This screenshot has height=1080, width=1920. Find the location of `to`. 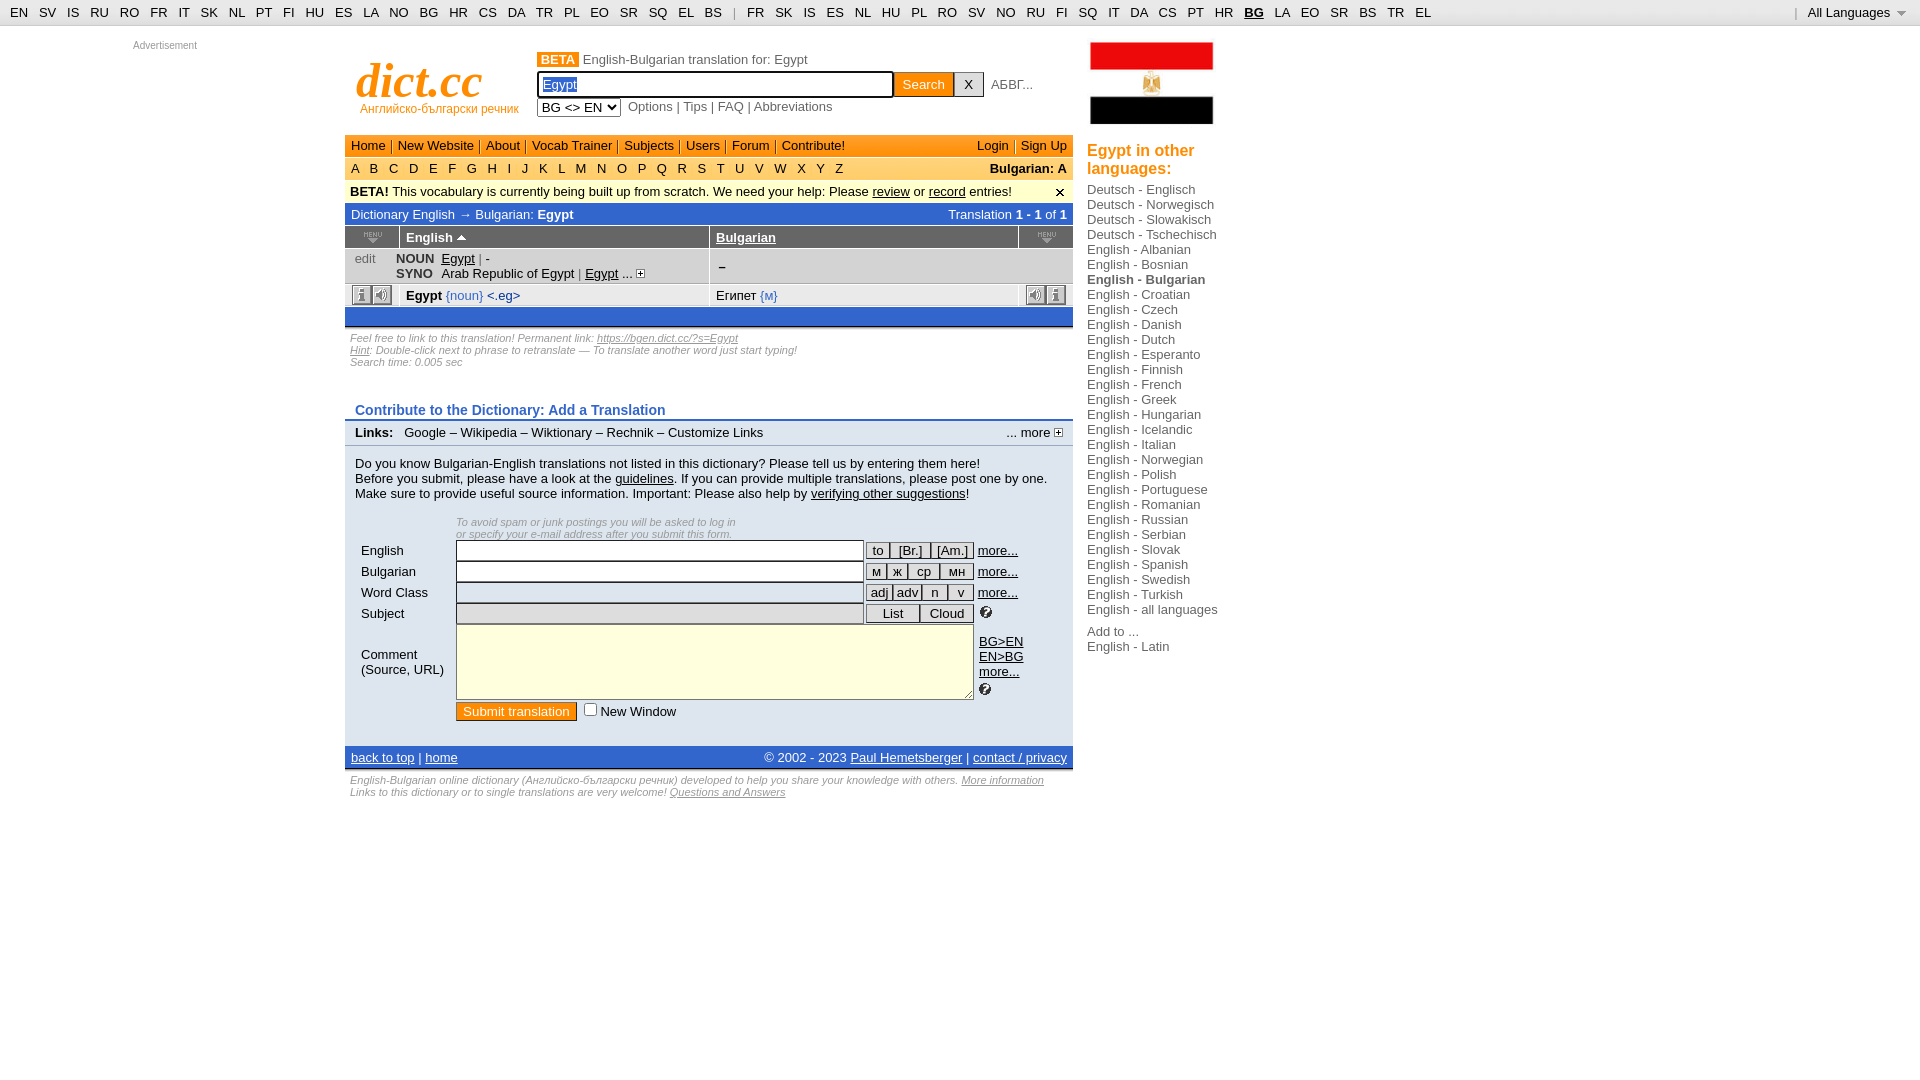

to is located at coordinates (878, 550).